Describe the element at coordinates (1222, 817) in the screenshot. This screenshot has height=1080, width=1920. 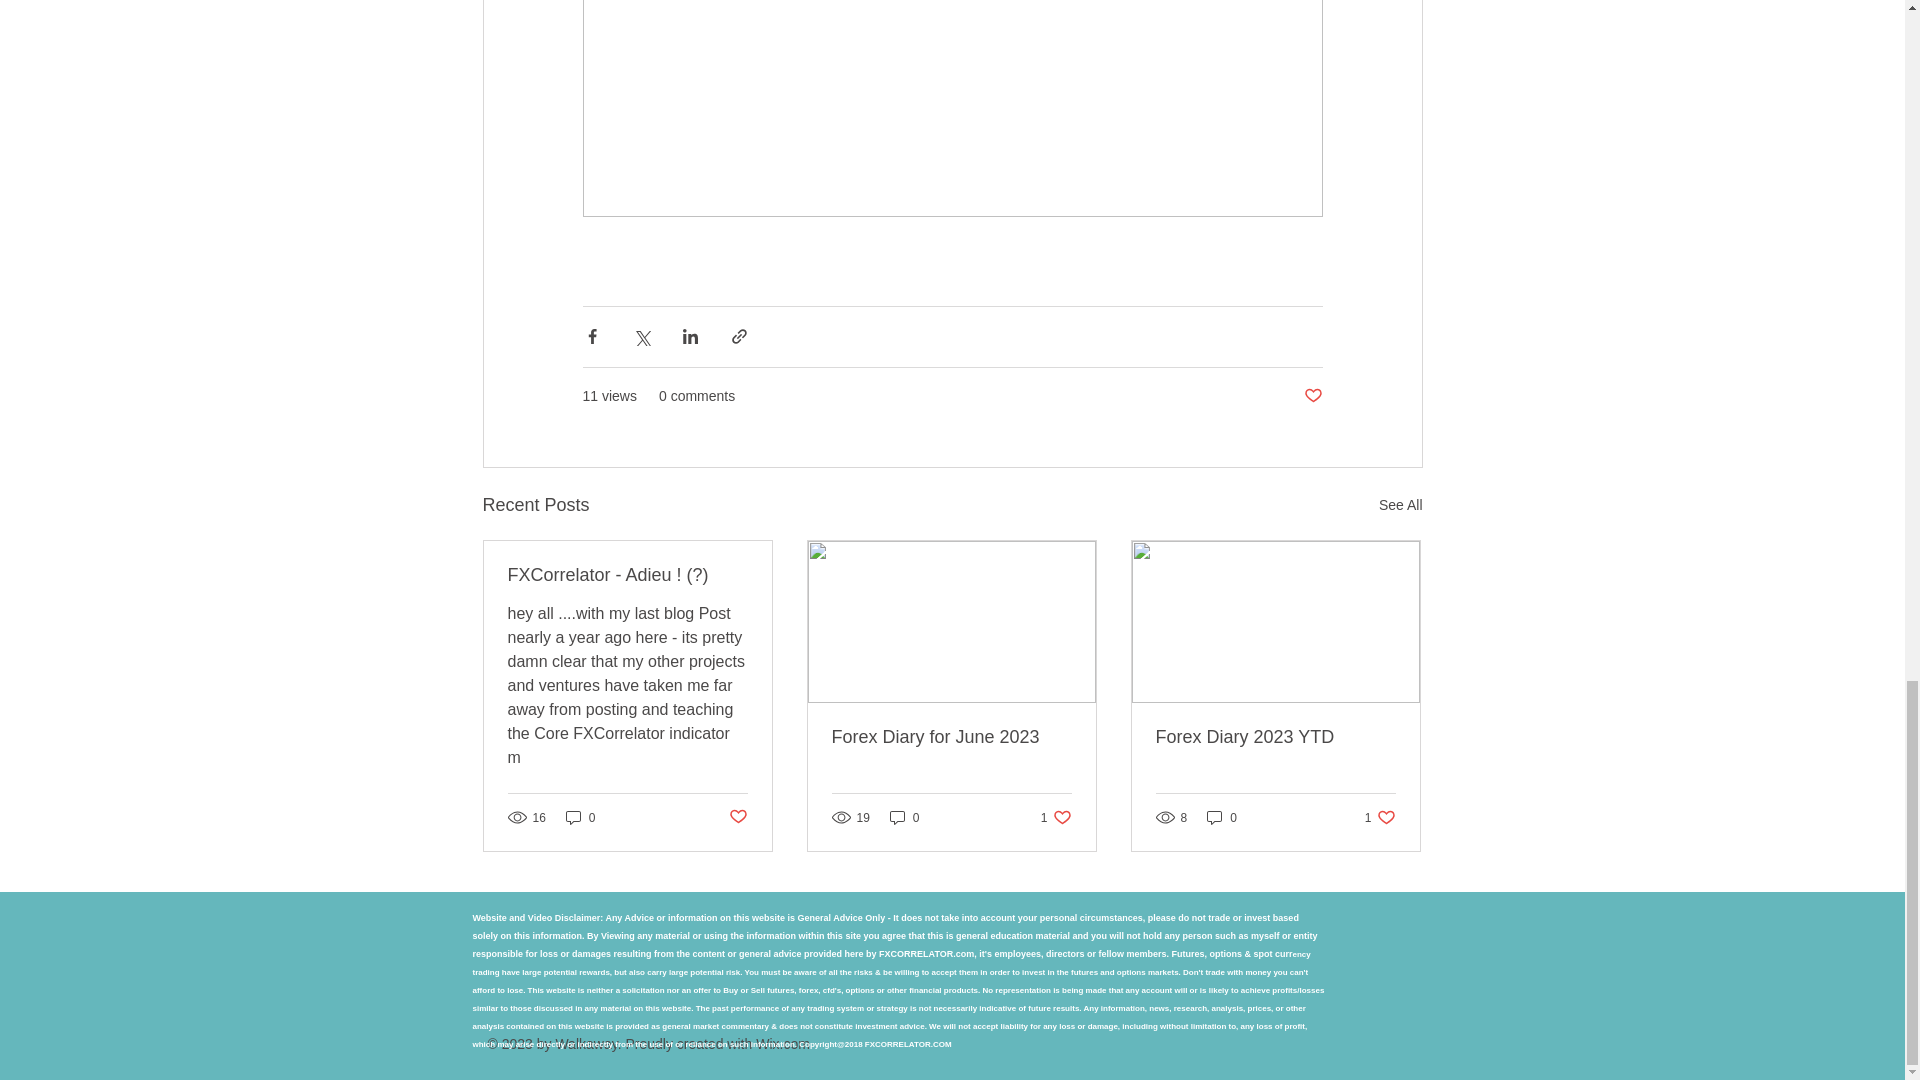
I see `Post not marked as liked` at that location.